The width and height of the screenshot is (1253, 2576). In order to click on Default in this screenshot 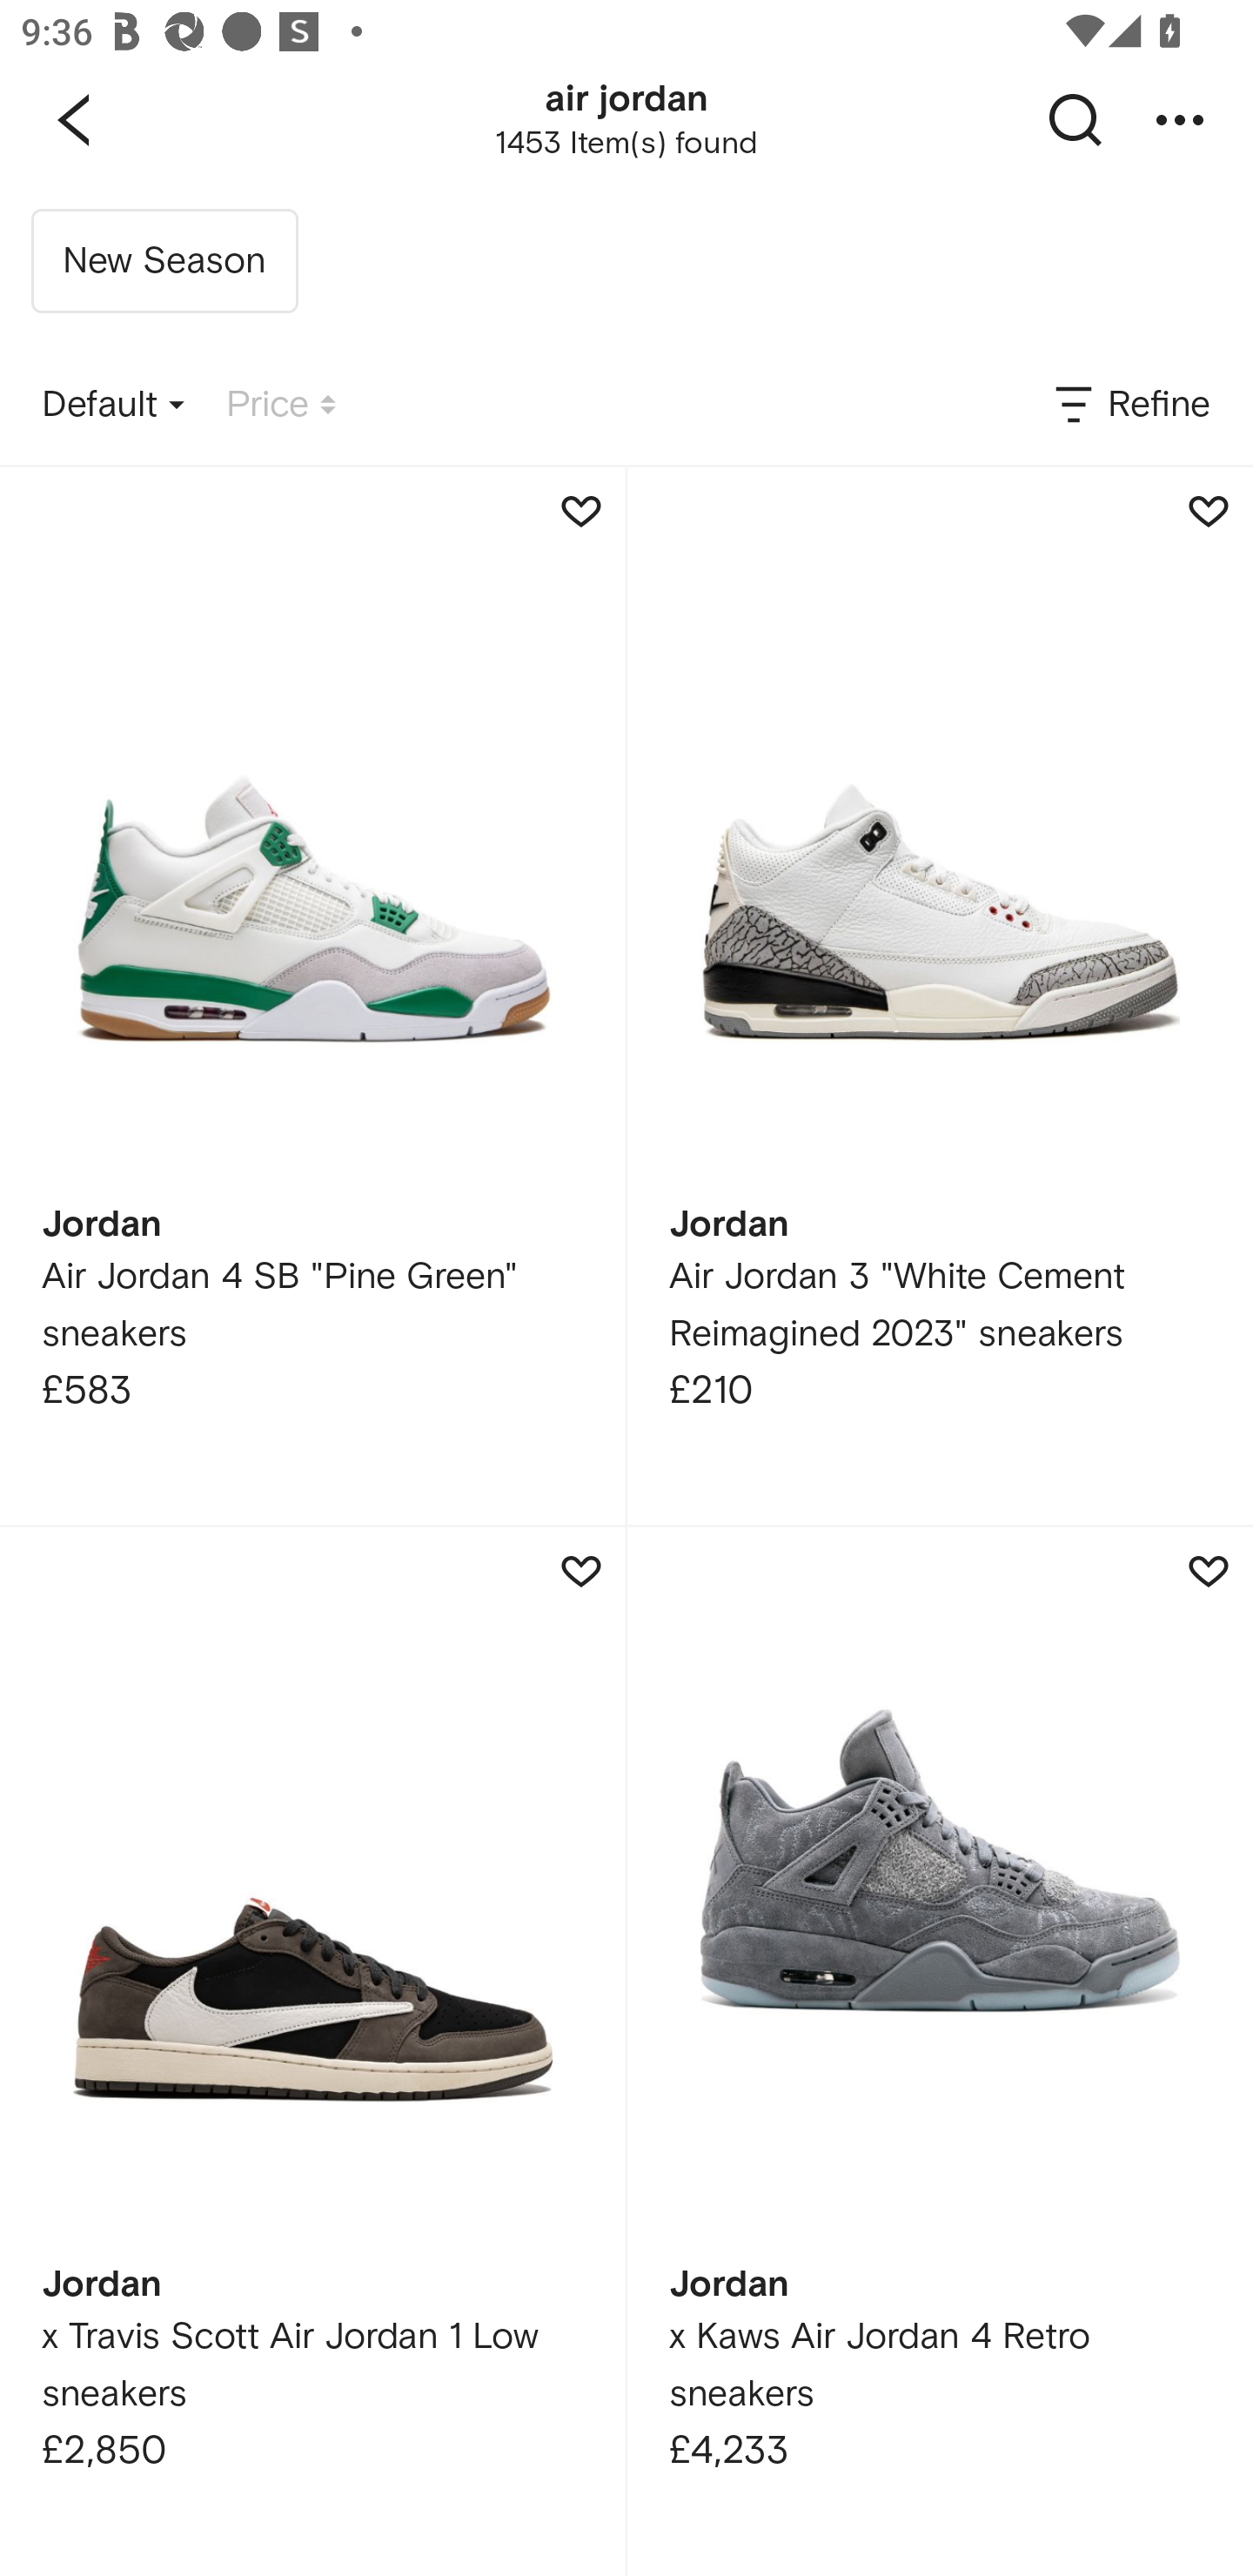, I will do `click(113, 406)`.